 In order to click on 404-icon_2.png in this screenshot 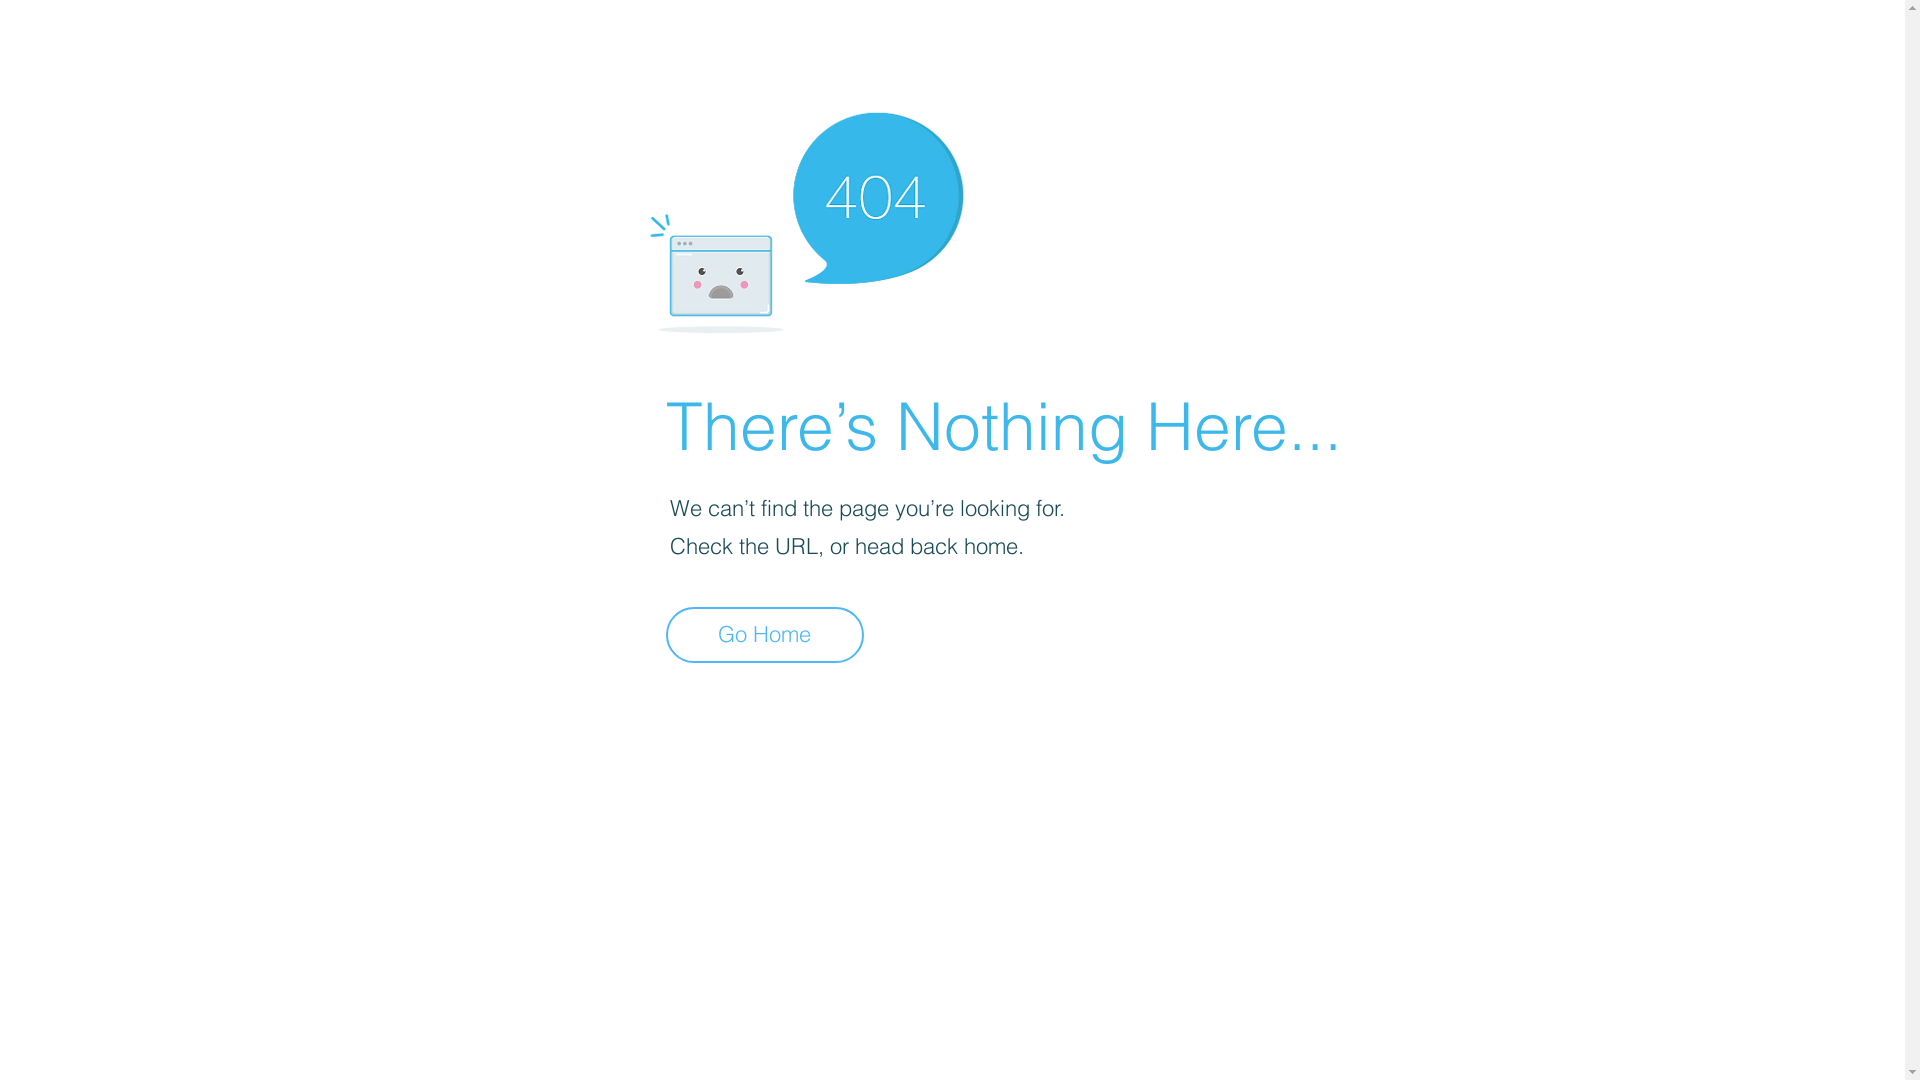, I will do `click(806, 218)`.